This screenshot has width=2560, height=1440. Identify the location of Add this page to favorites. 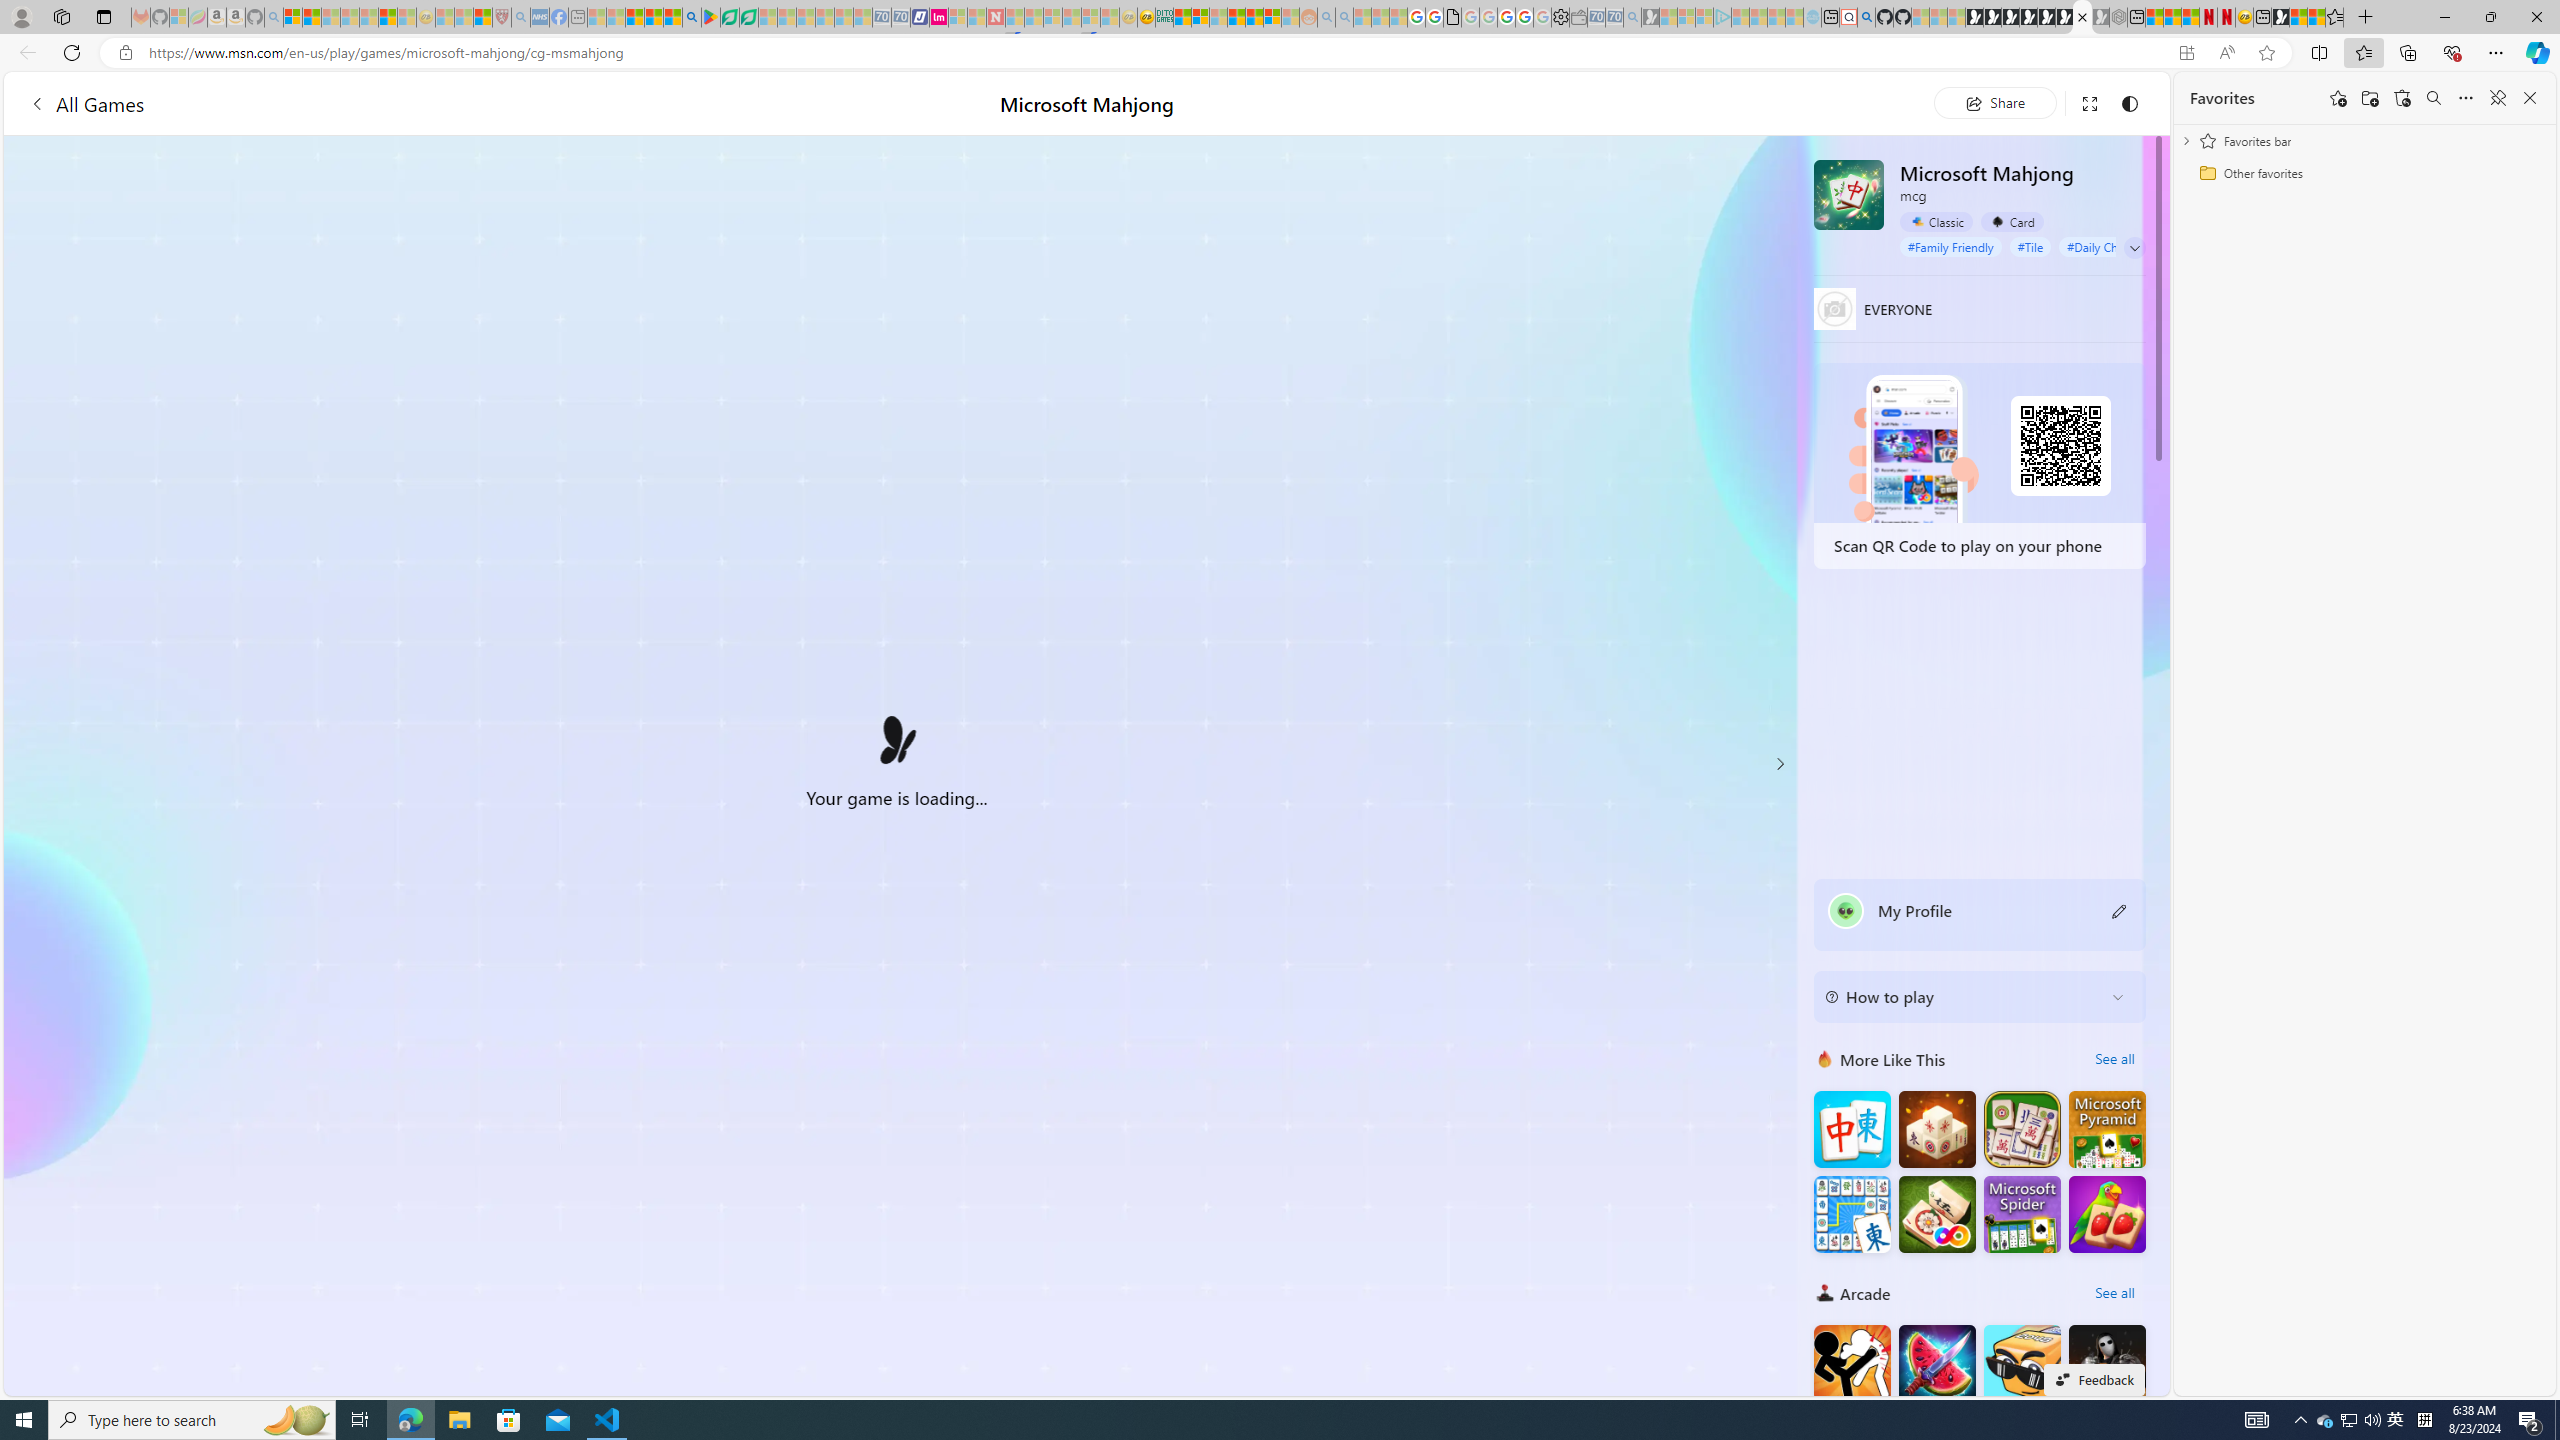
(2338, 98).